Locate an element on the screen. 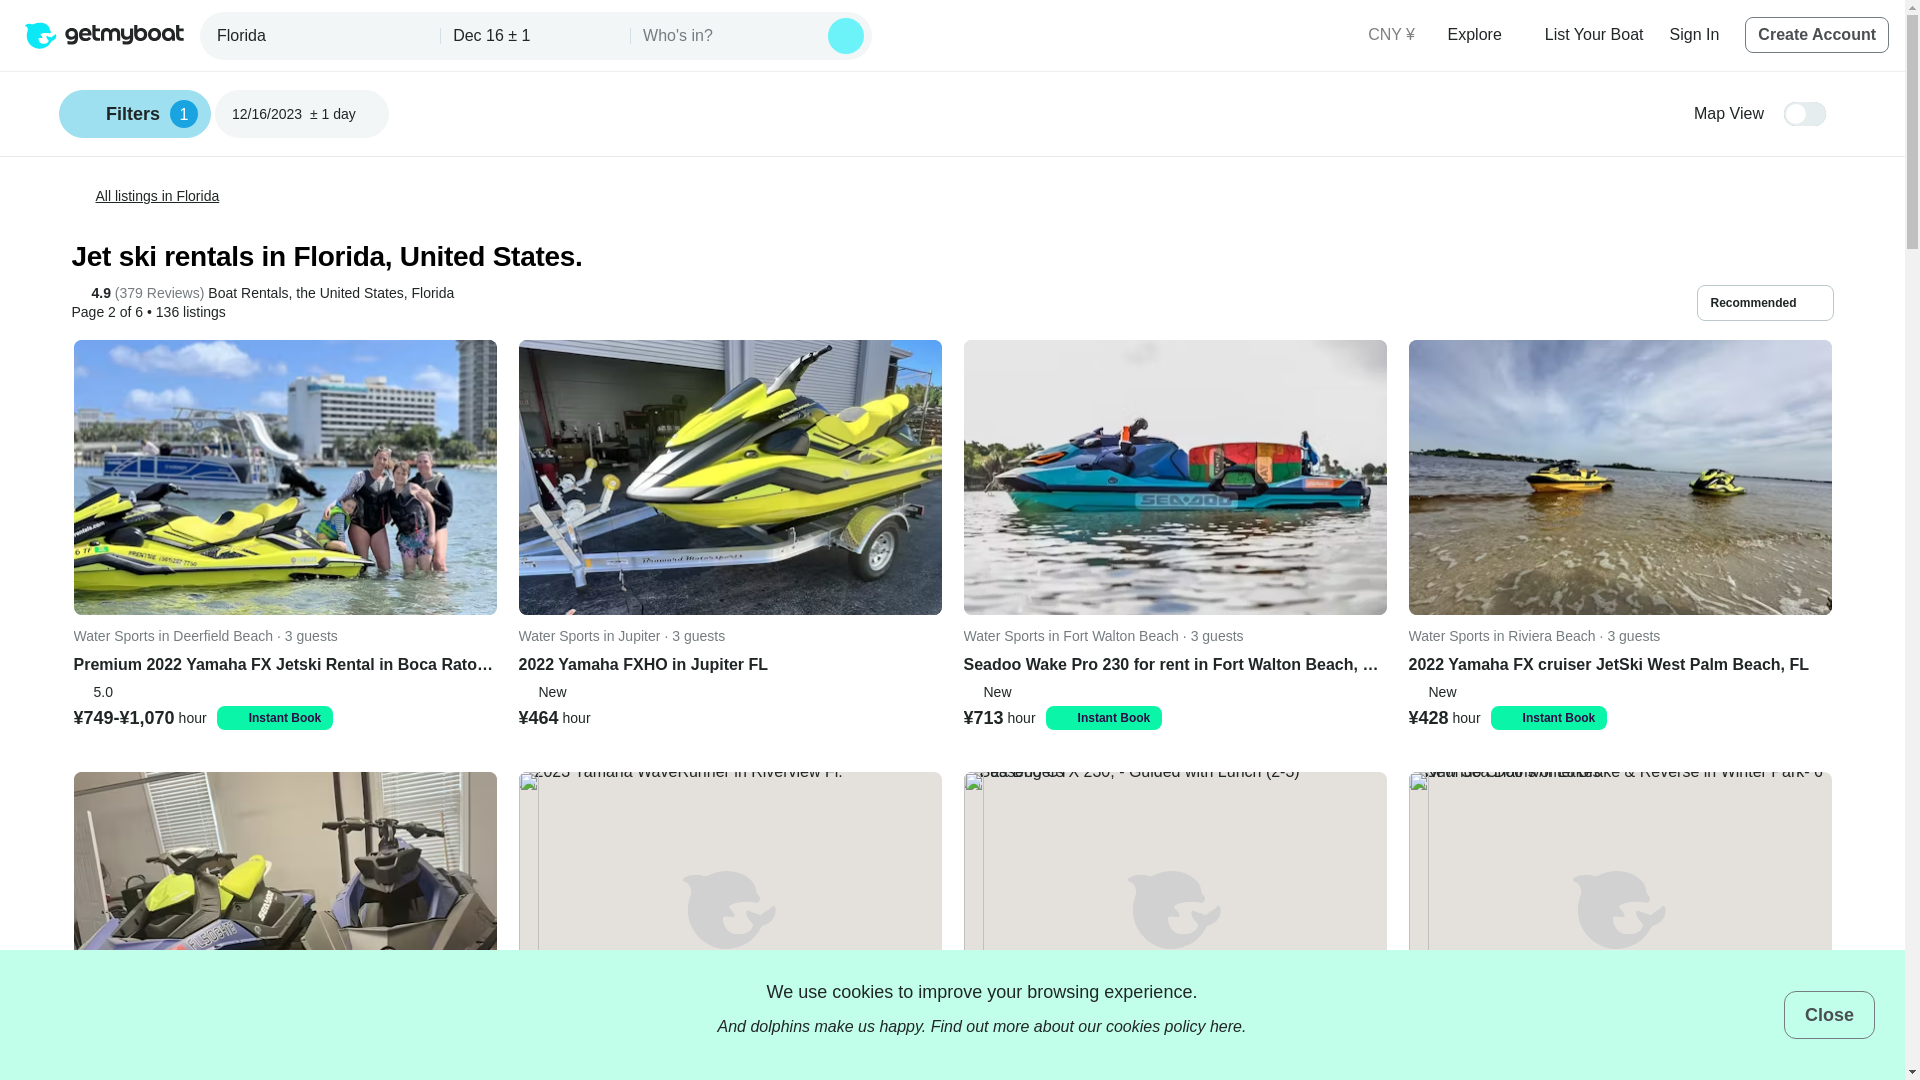  Boat Rentals is located at coordinates (1695, 34).